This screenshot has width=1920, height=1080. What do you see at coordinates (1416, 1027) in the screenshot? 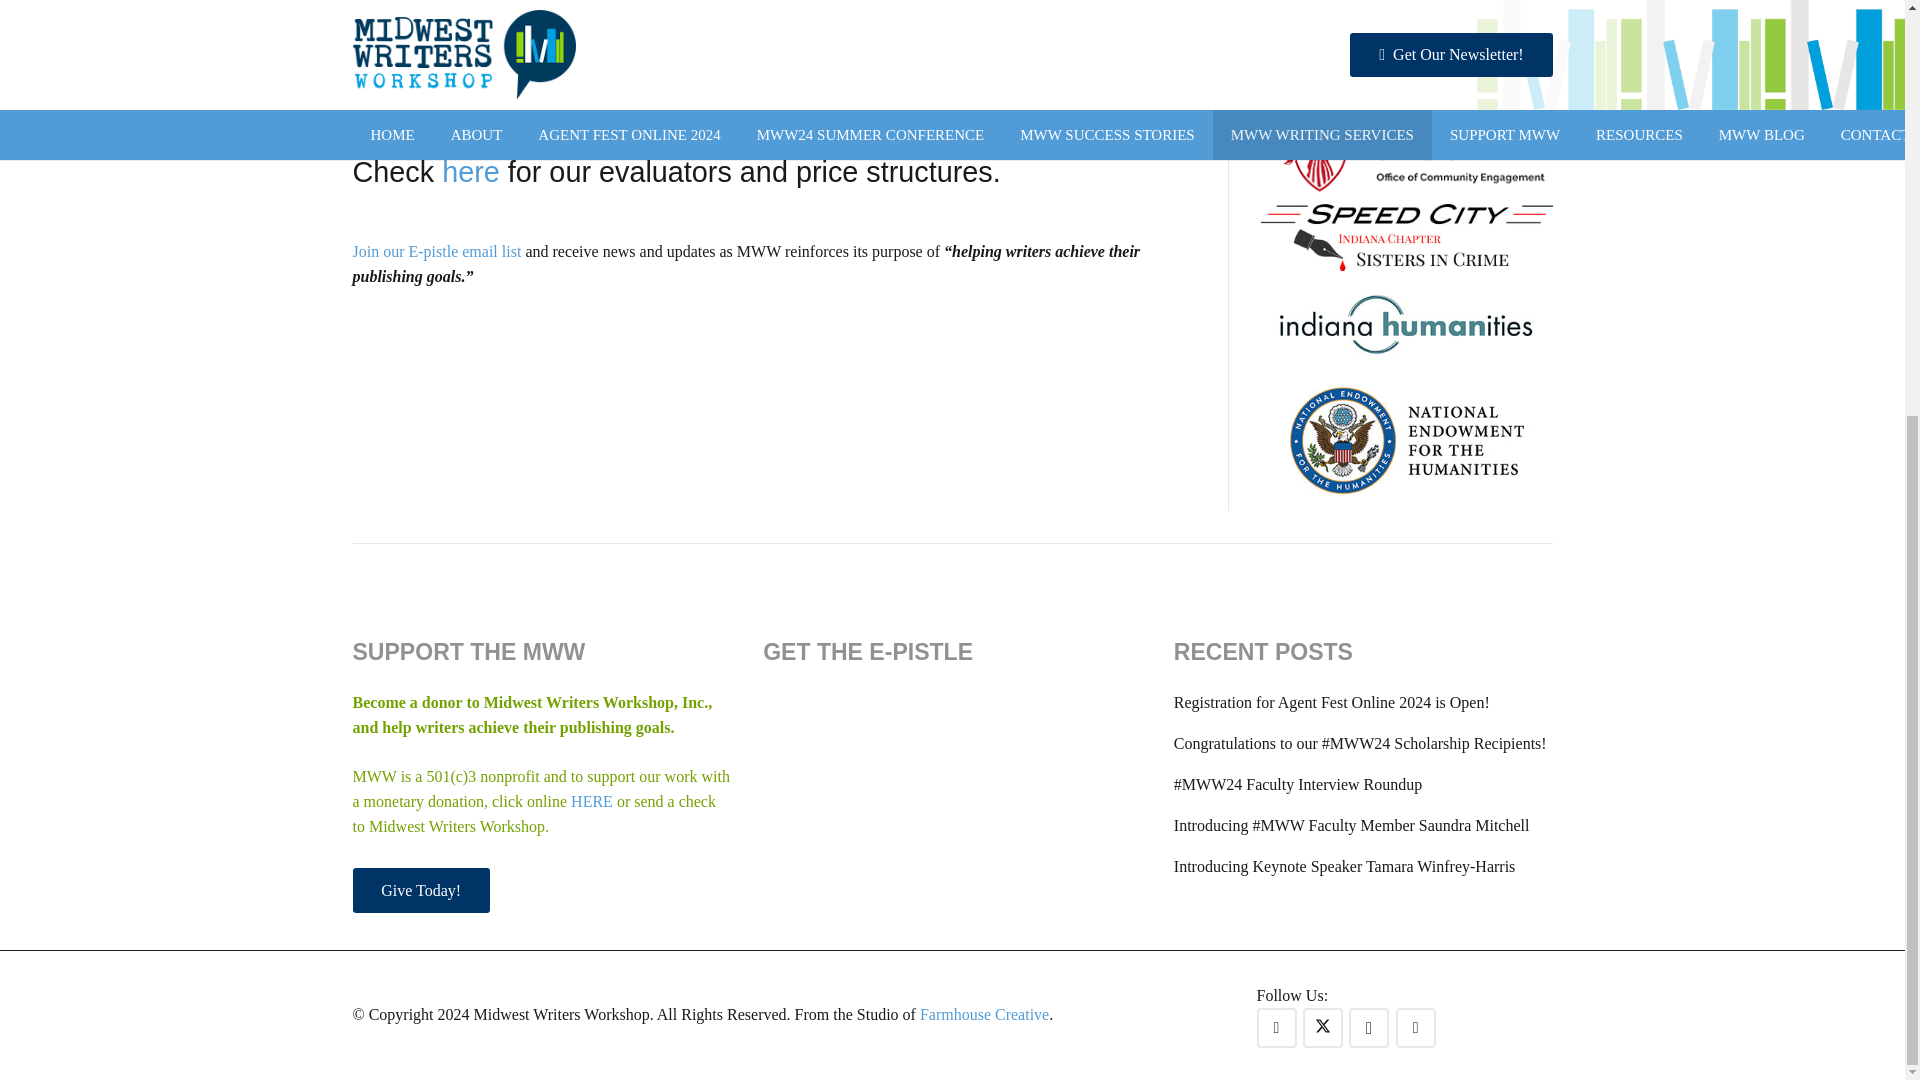
I see `YouTube` at bounding box center [1416, 1027].